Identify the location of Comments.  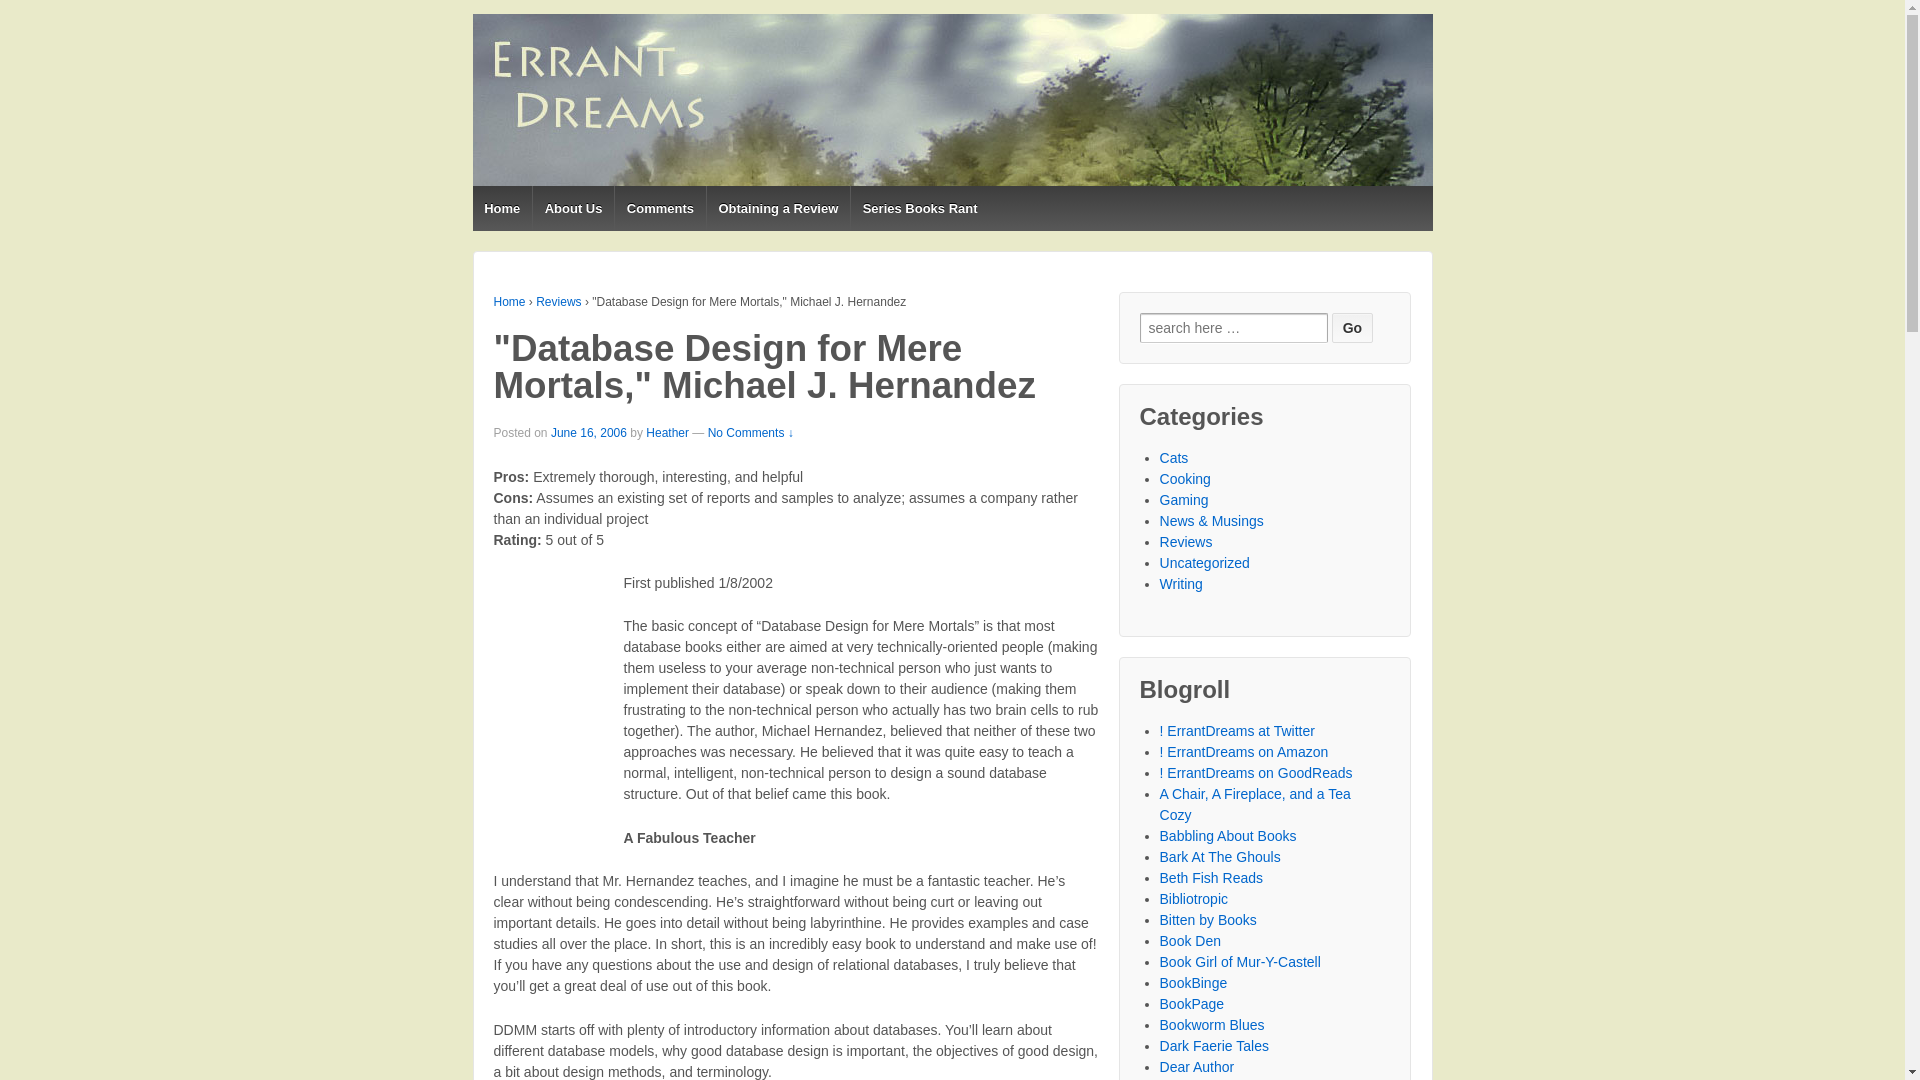
(660, 208).